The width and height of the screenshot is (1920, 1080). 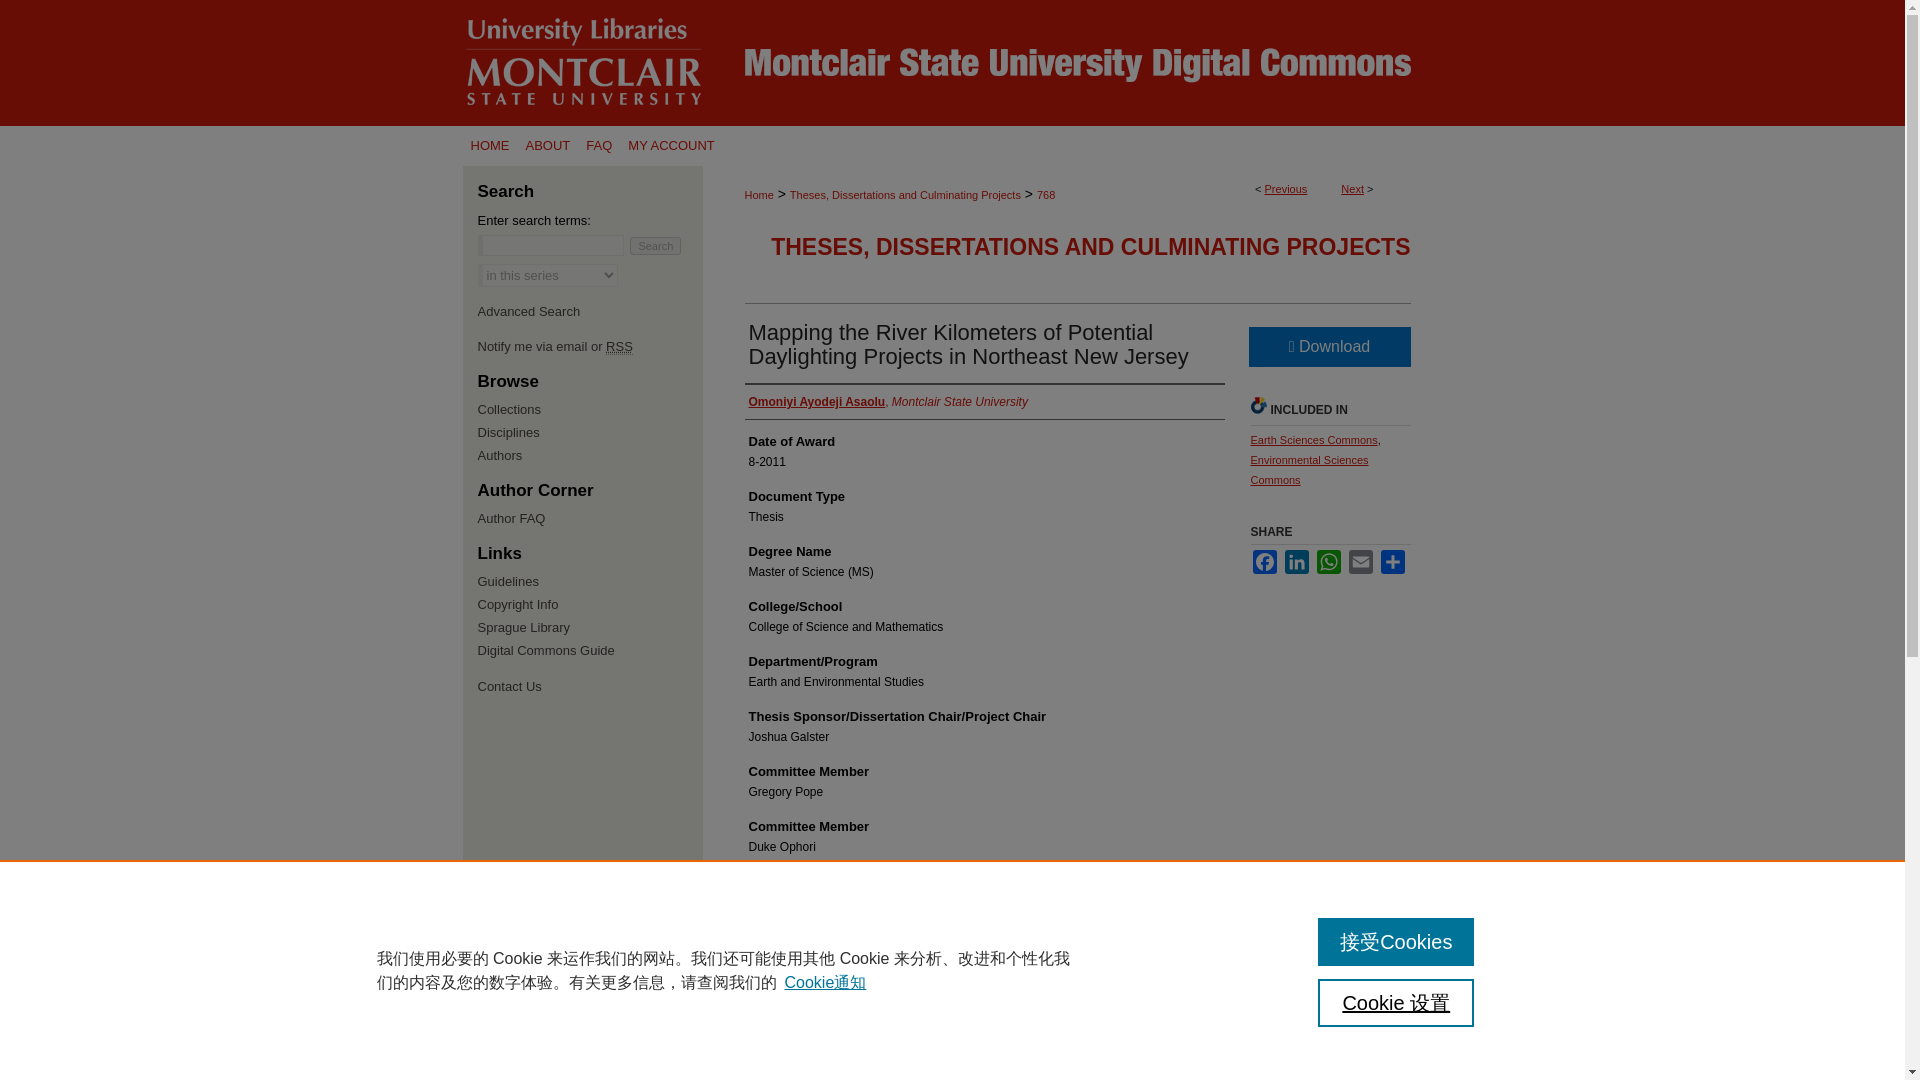 I want to click on HOME, so click(x=489, y=146).